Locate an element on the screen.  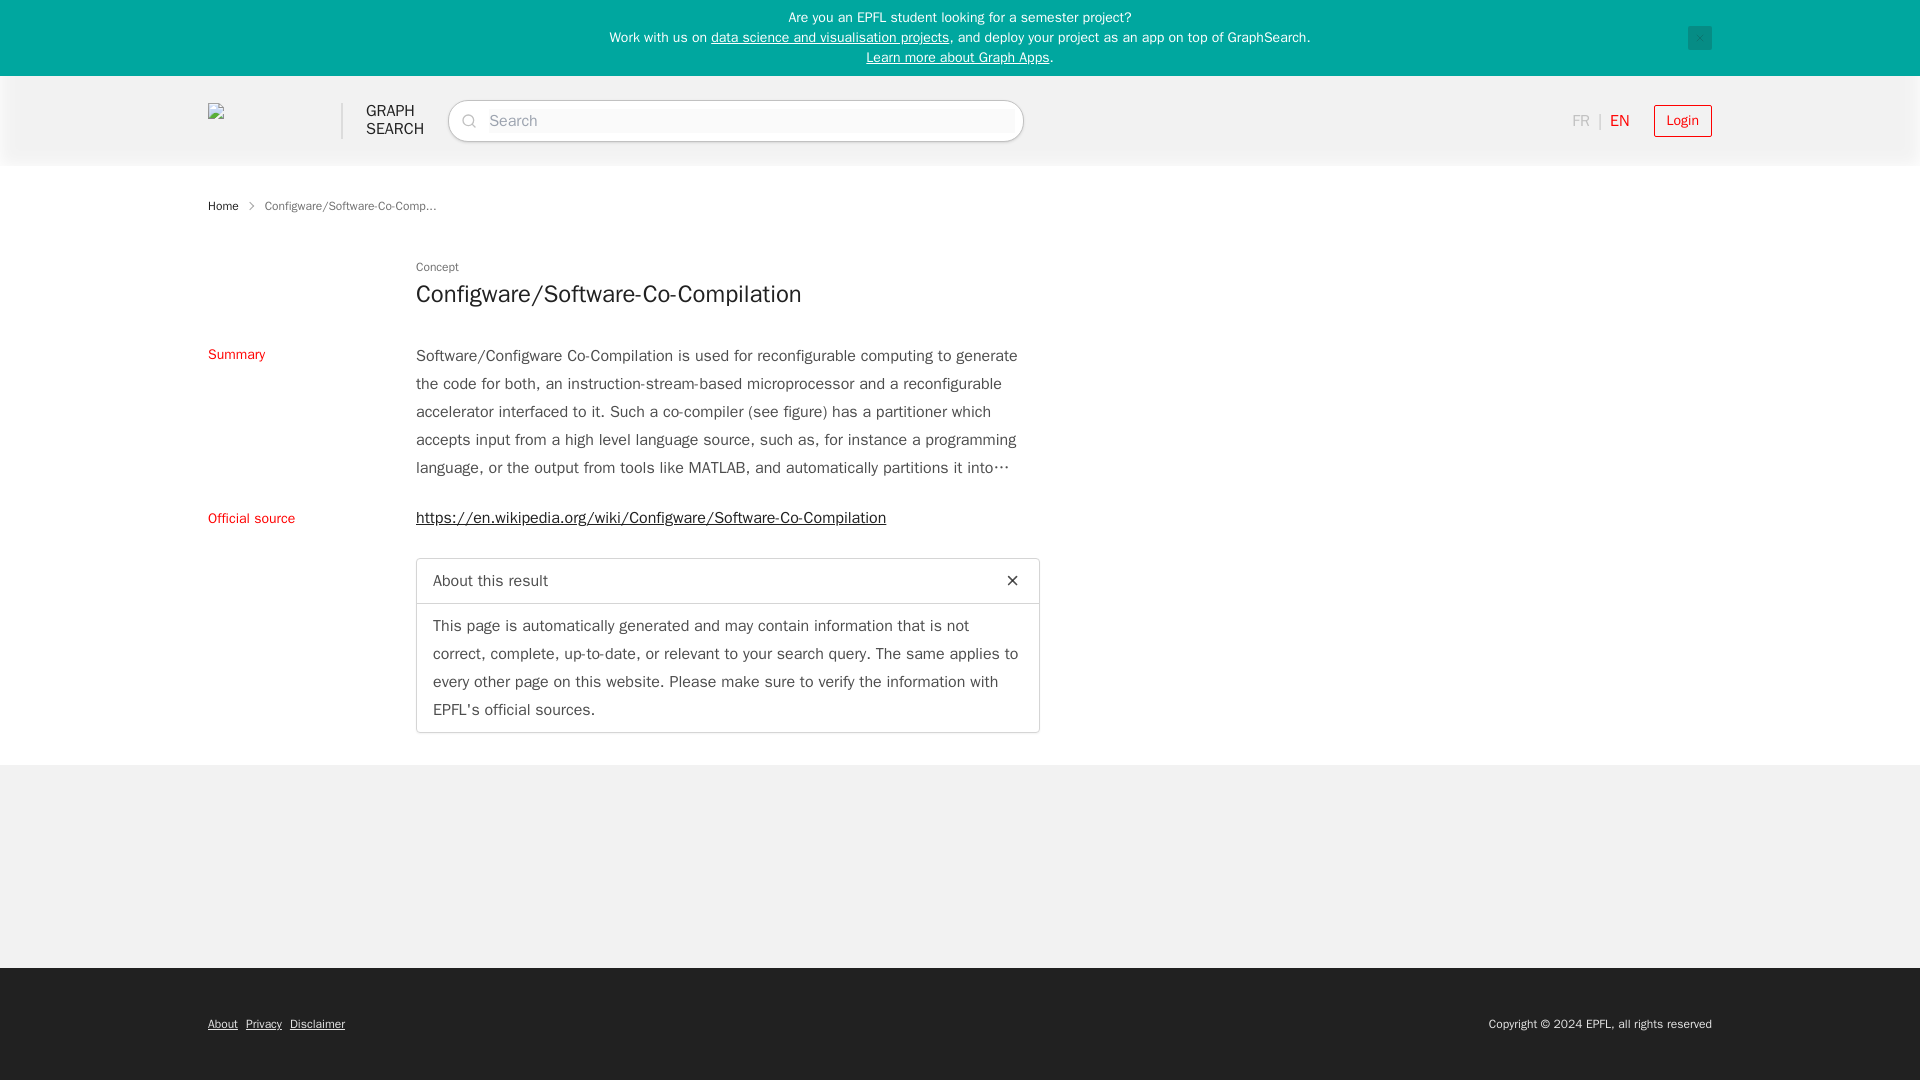
Disclaimer is located at coordinates (395, 120).